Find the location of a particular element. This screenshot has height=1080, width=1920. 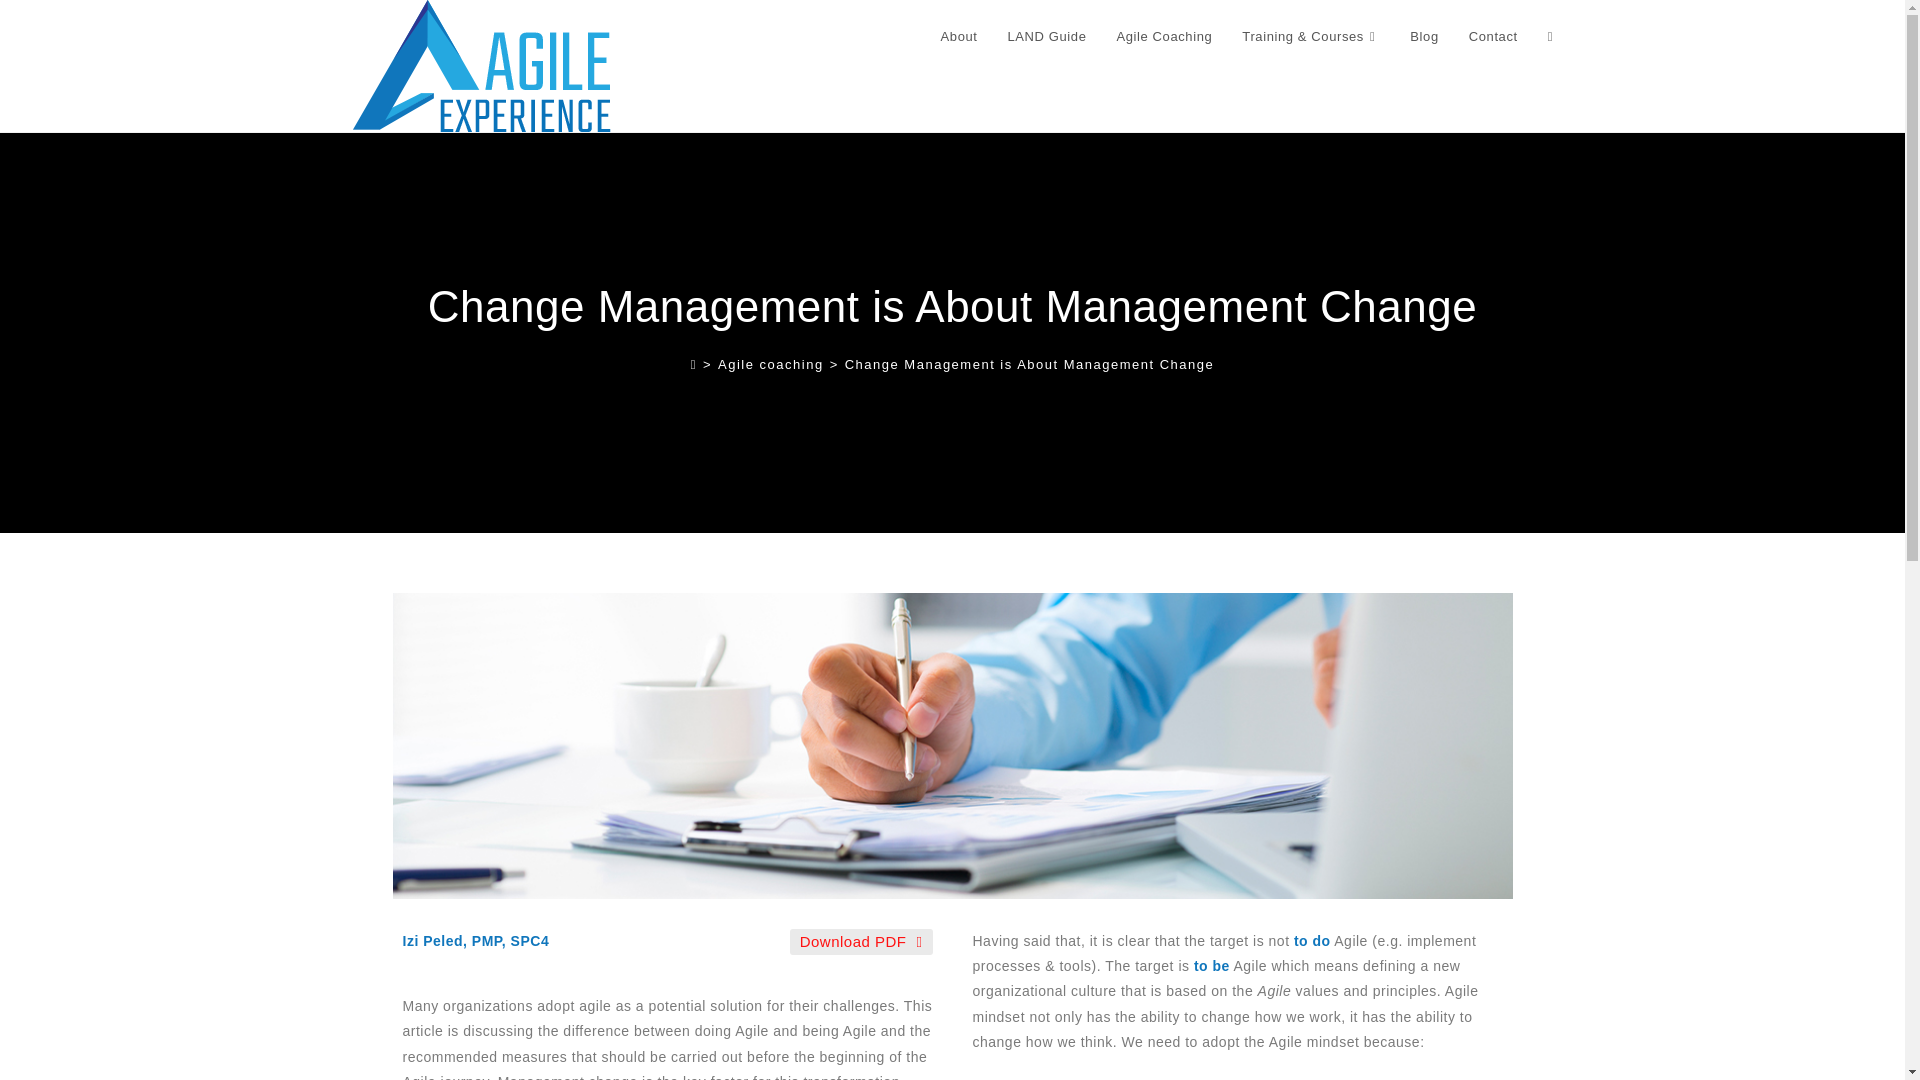

Contact is located at coordinates (1492, 37).